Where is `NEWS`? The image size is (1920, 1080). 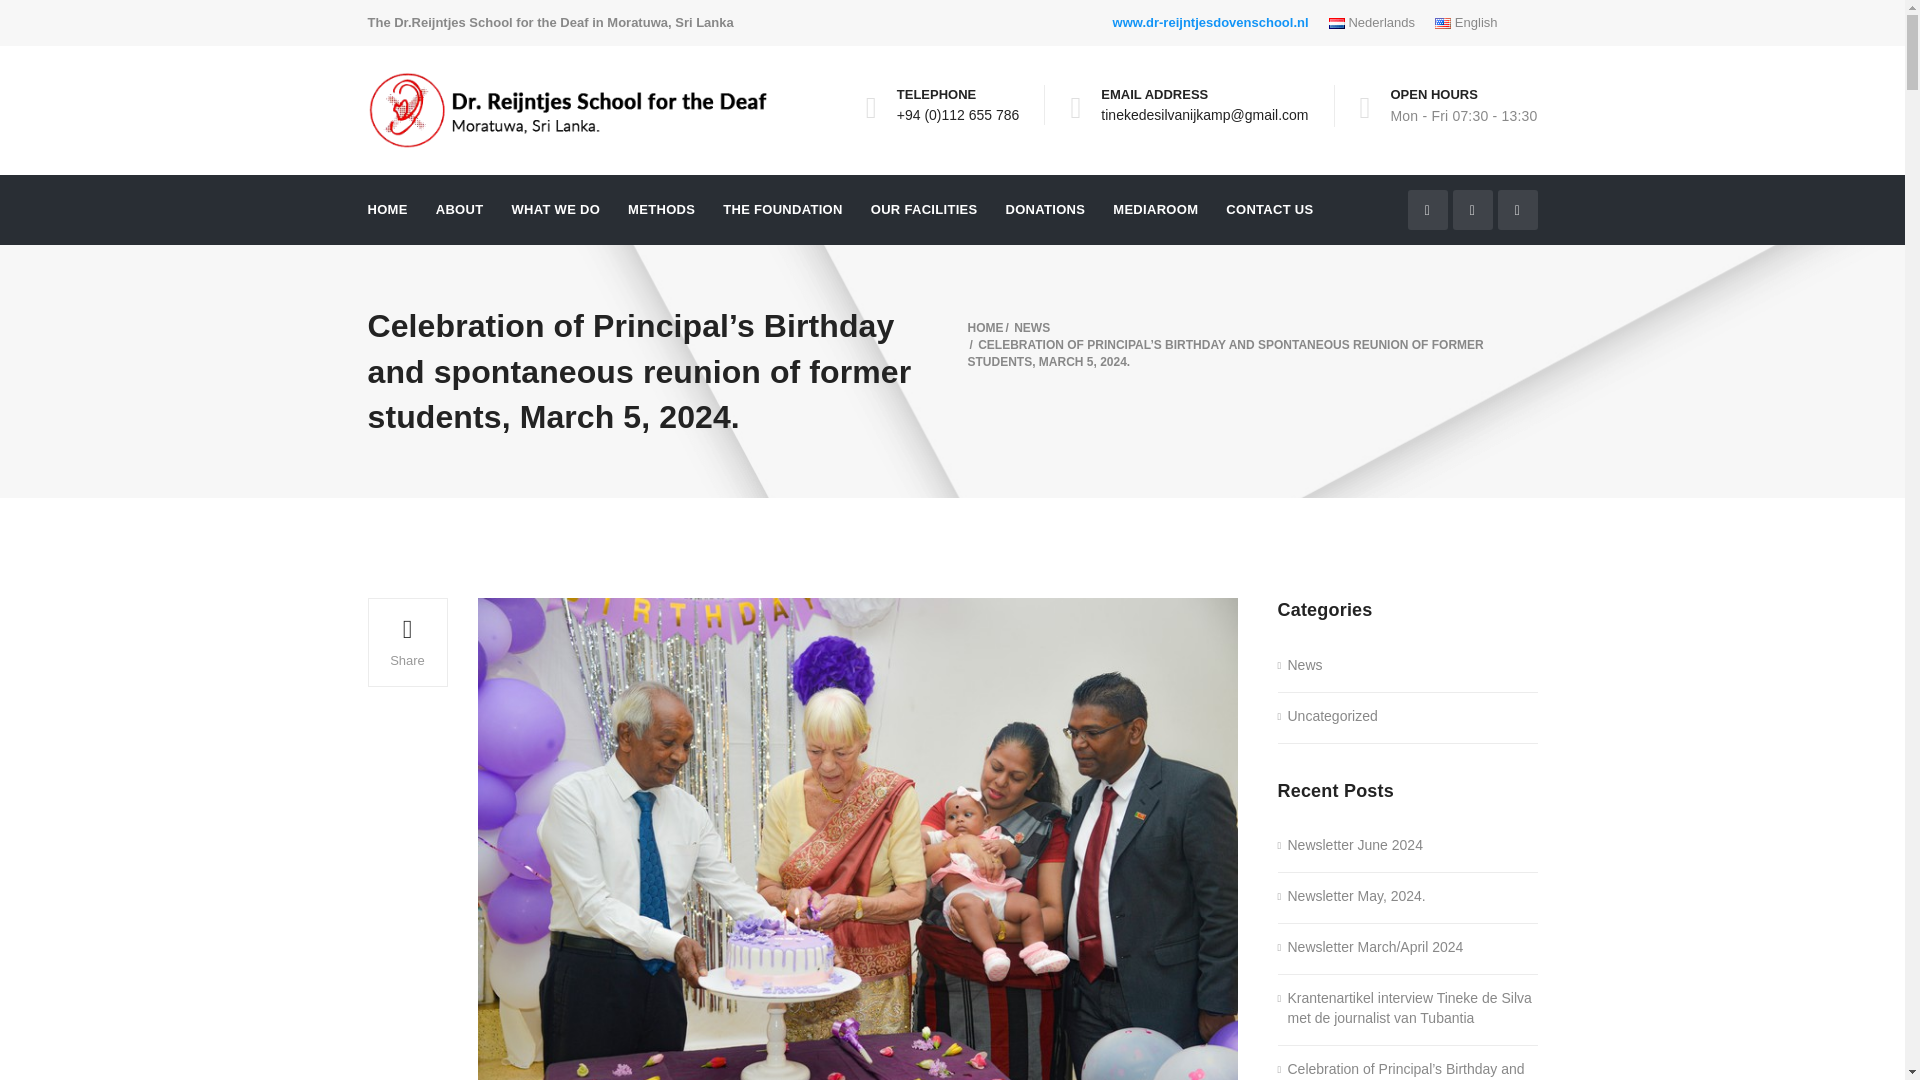
NEWS is located at coordinates (1032, 327).